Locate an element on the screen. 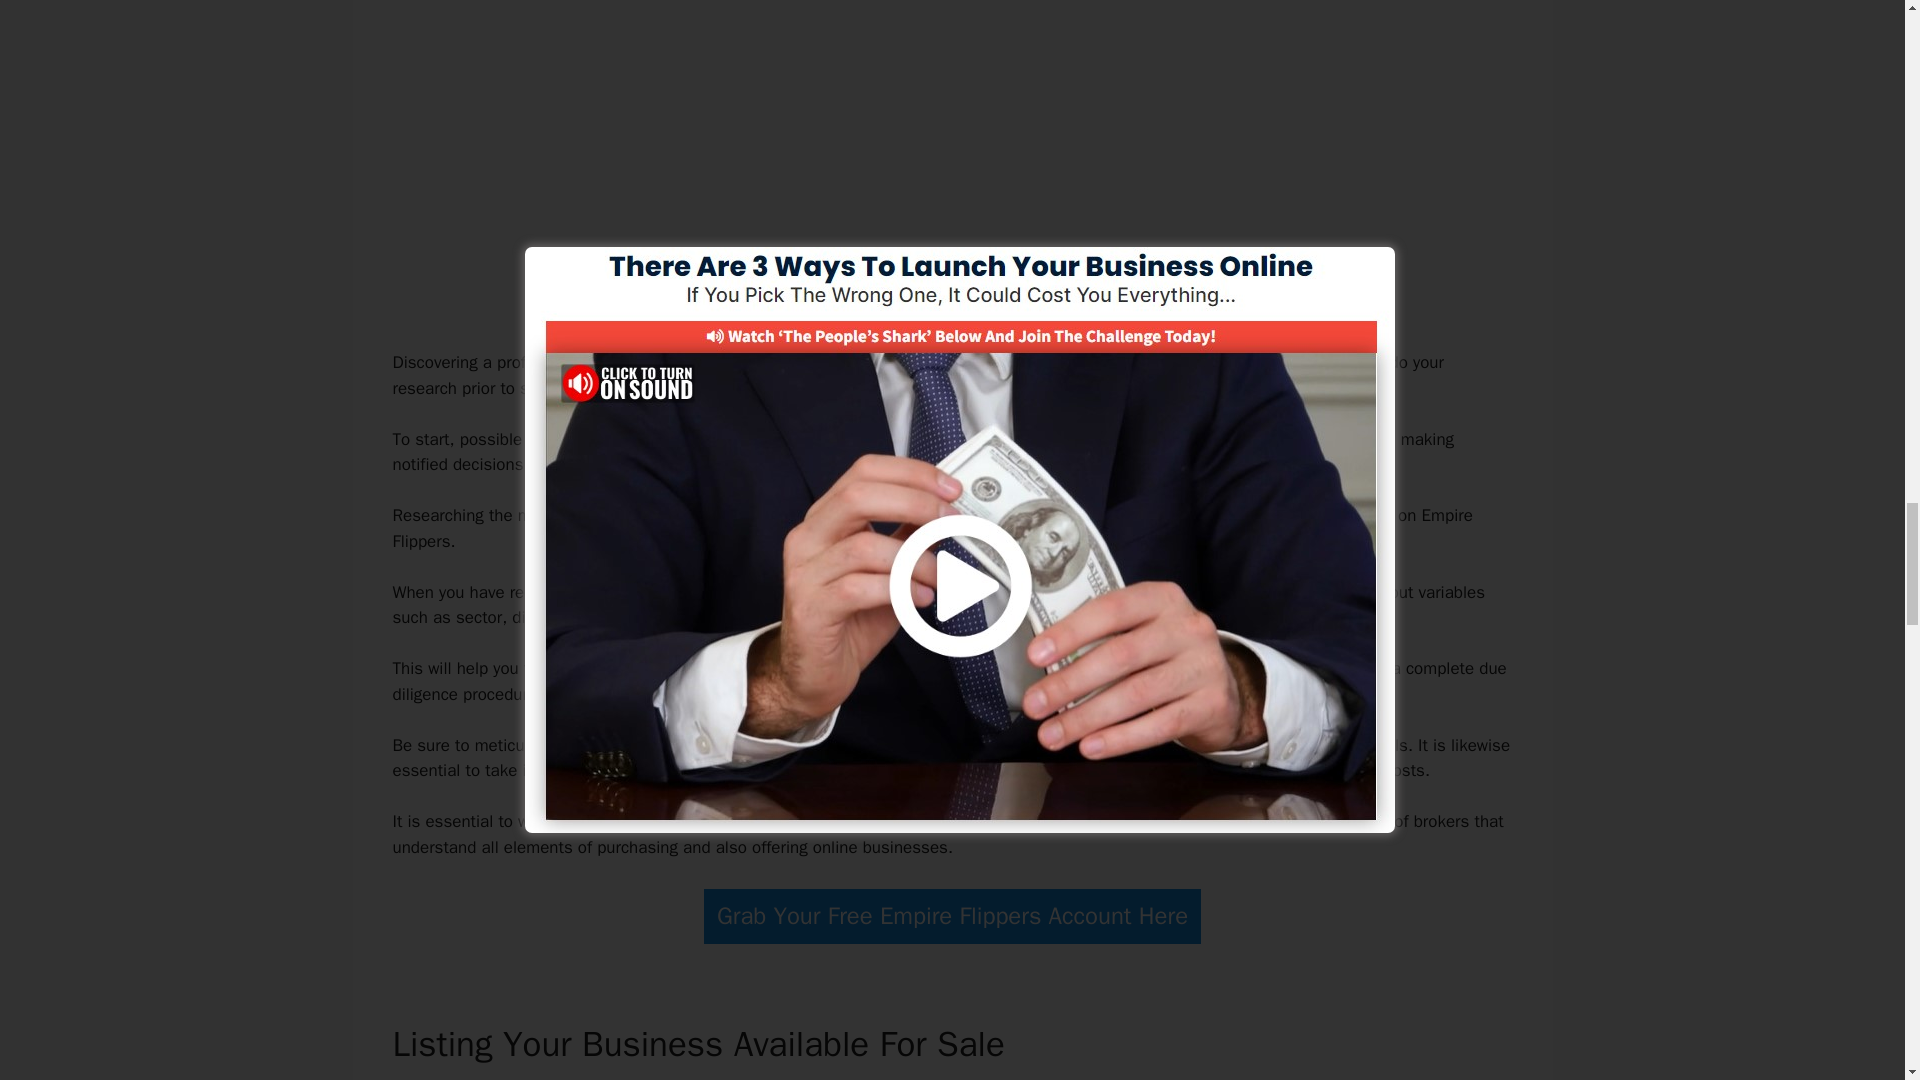 This screenshot has height=1080, width=1920. Grab Your Free Empire Flippers Account Here is located at coordinates (952, 916).